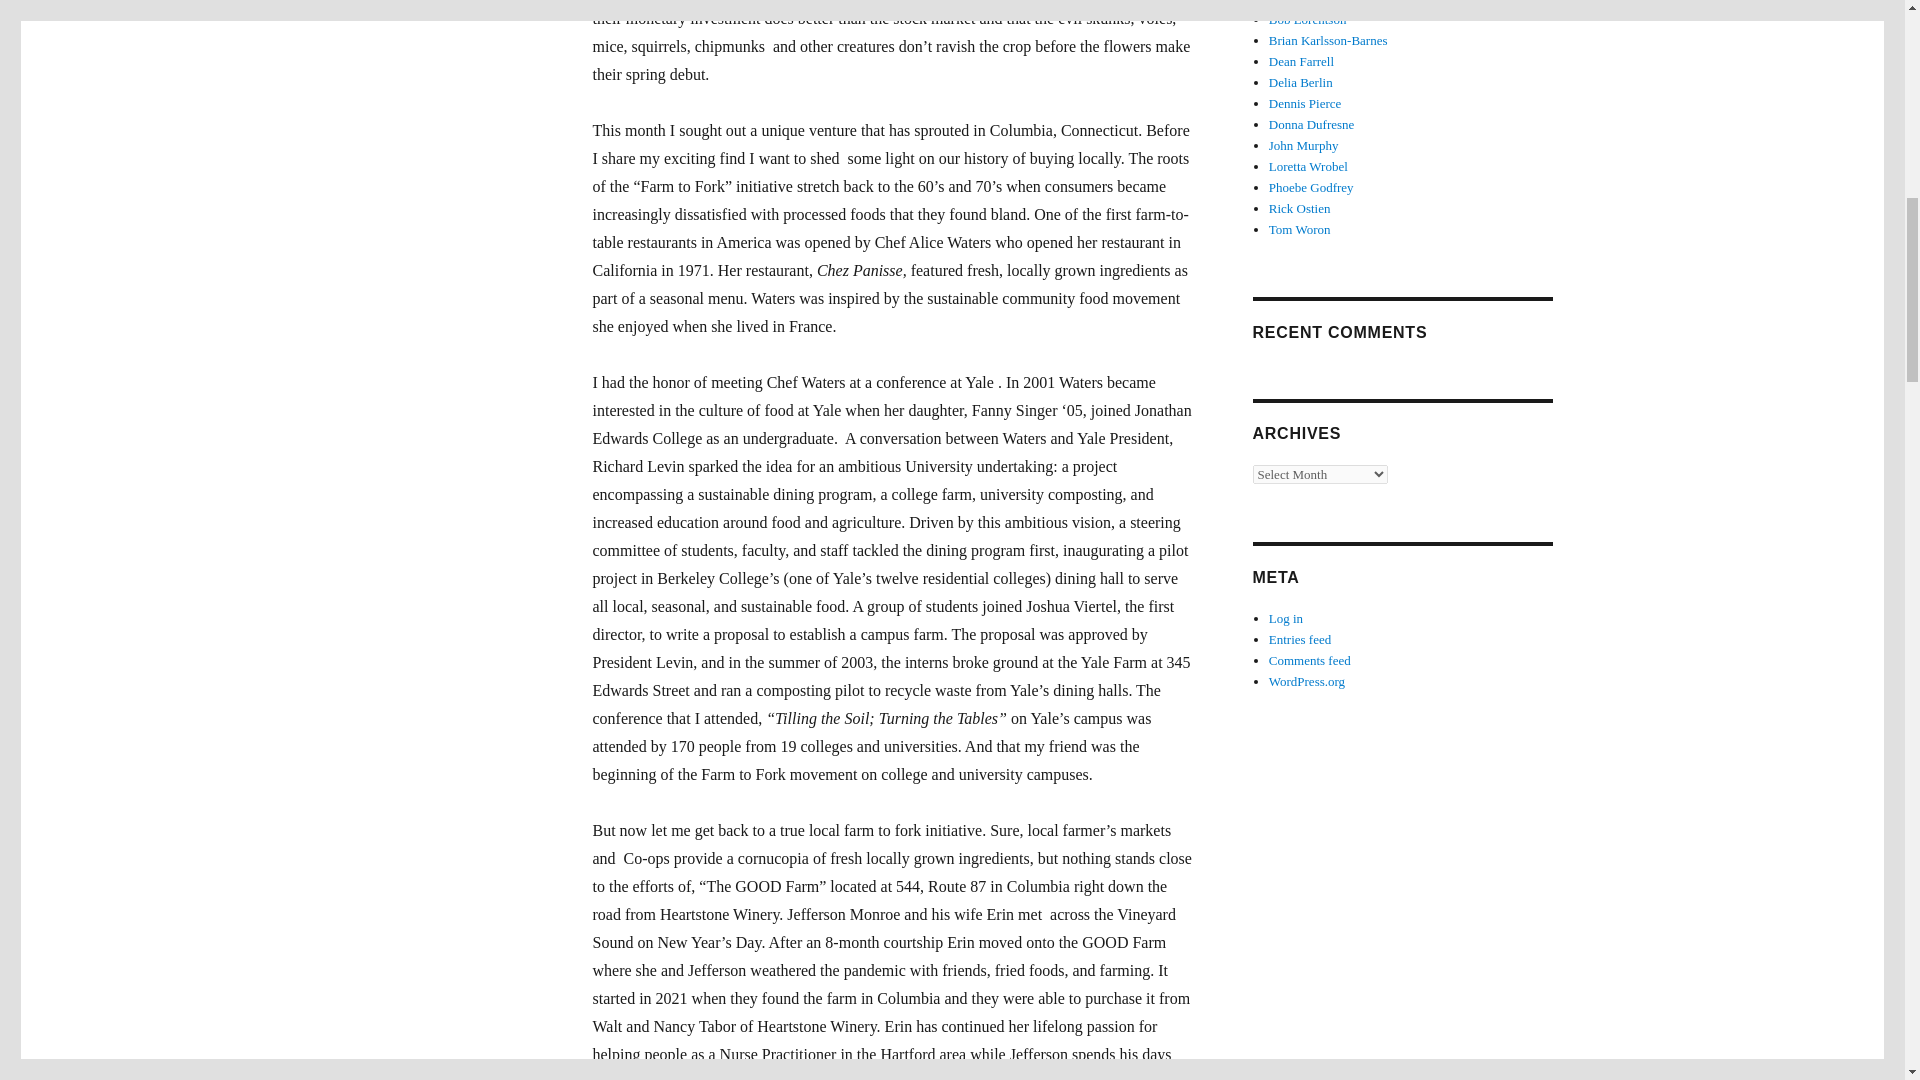 The image size is (1920, 1080). What do you see at coordinates (1310, 660) in the screenshot?
I see `Comments feed` at bounding box center [1310, 660].